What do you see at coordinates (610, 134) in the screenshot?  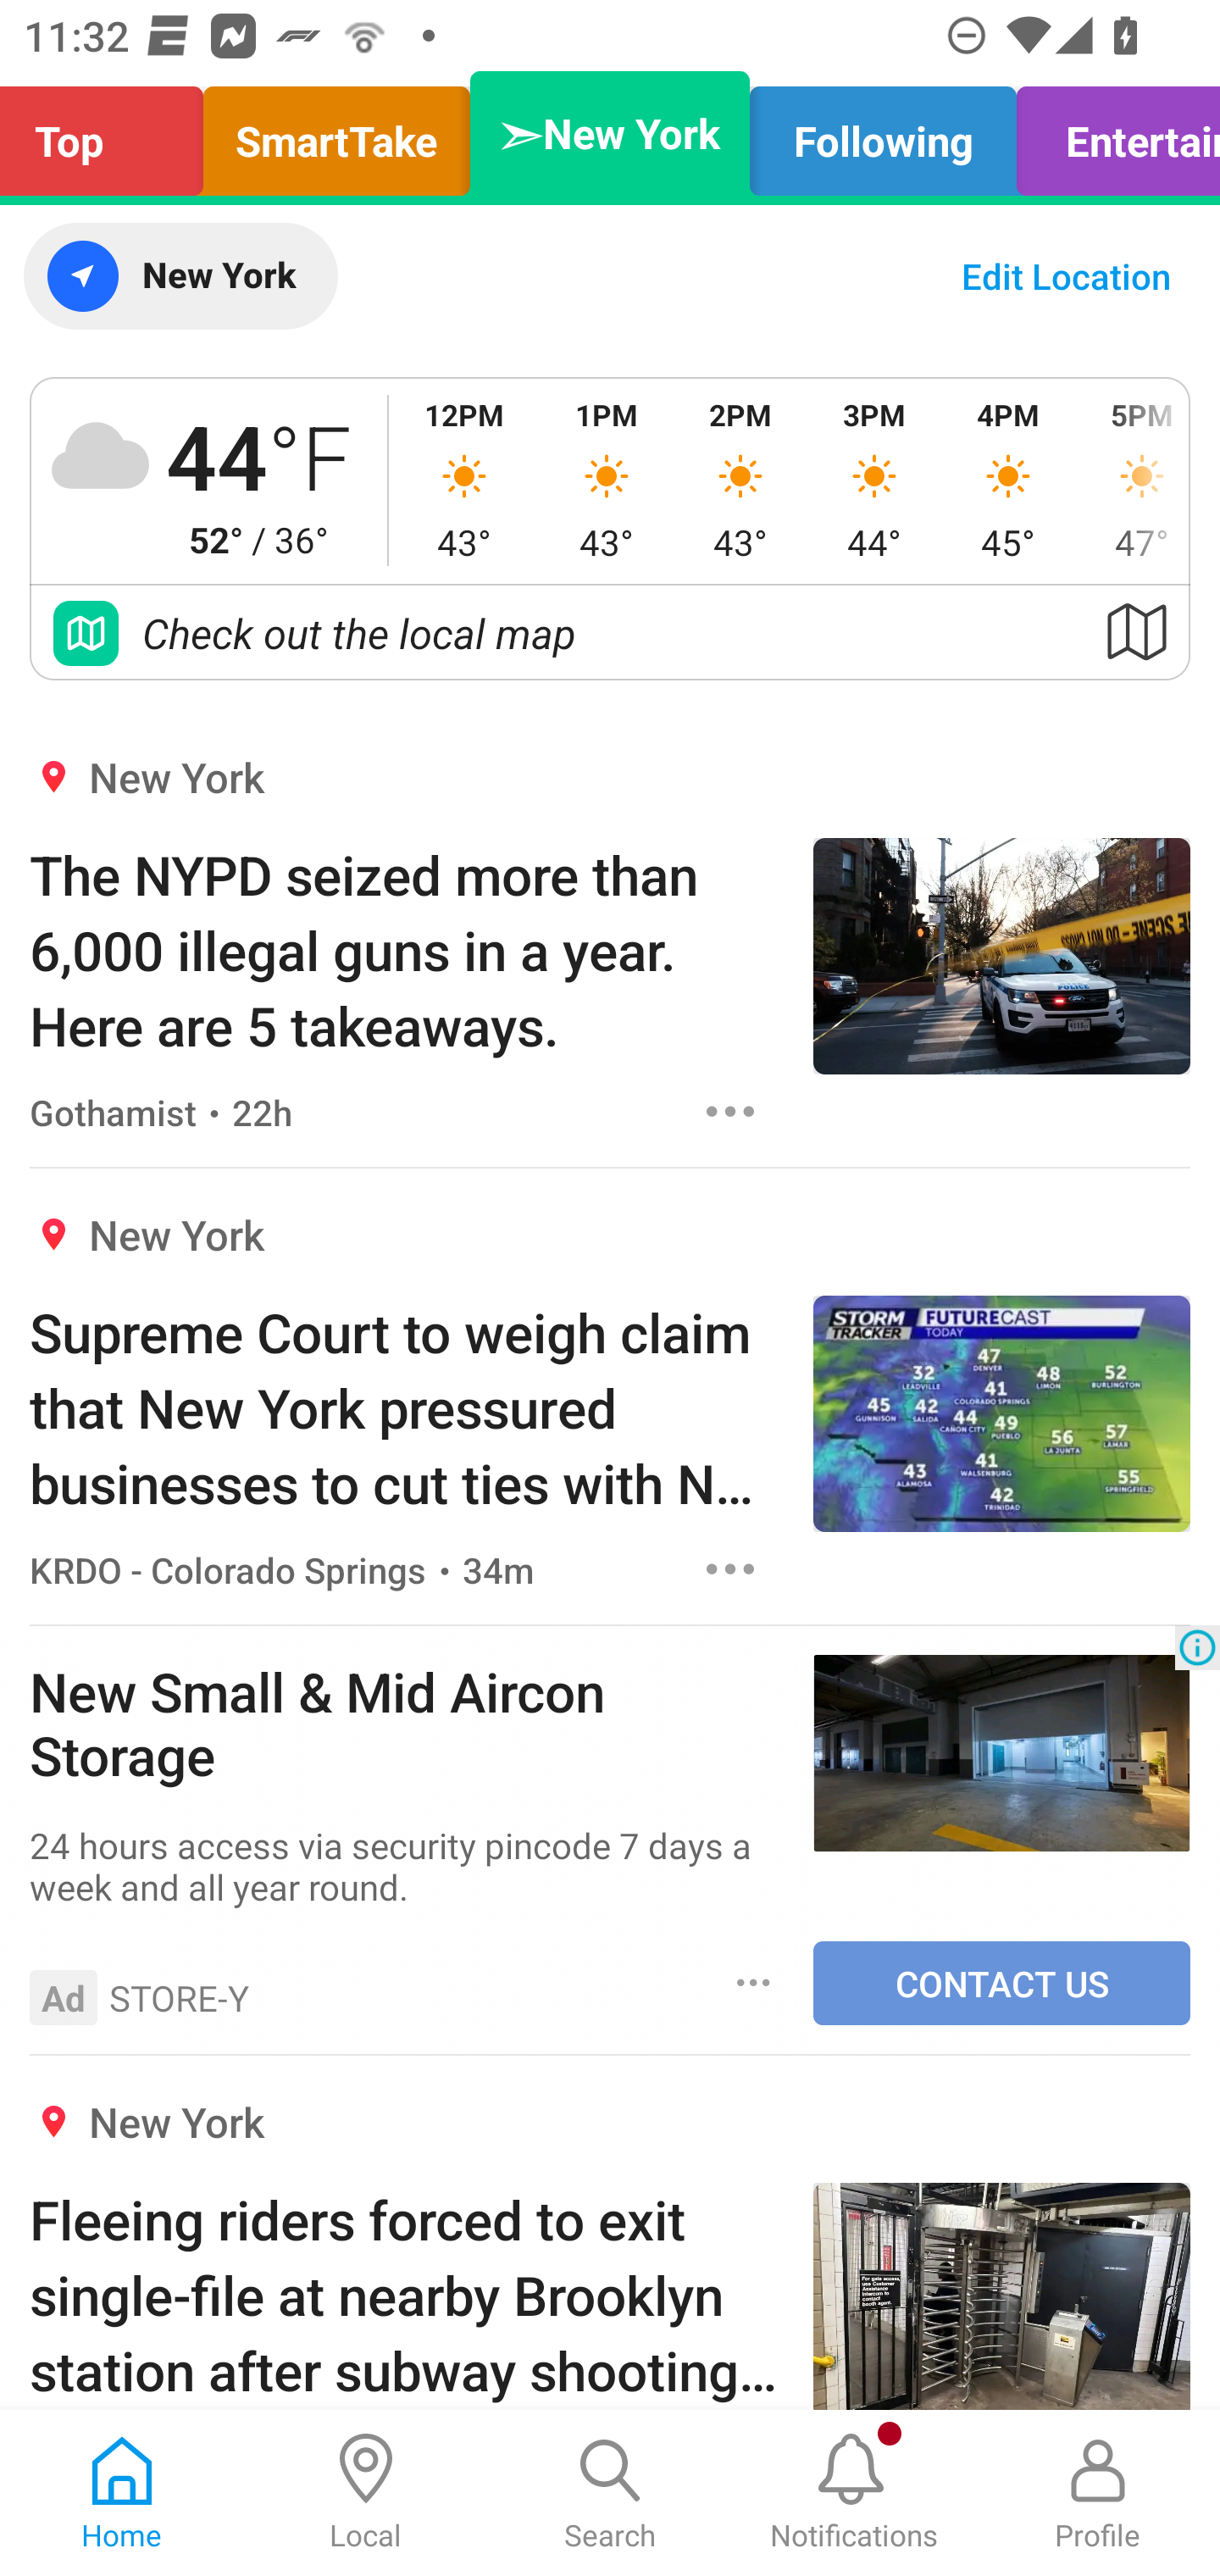 I see `➣New York` at bounding box center [610, 134].